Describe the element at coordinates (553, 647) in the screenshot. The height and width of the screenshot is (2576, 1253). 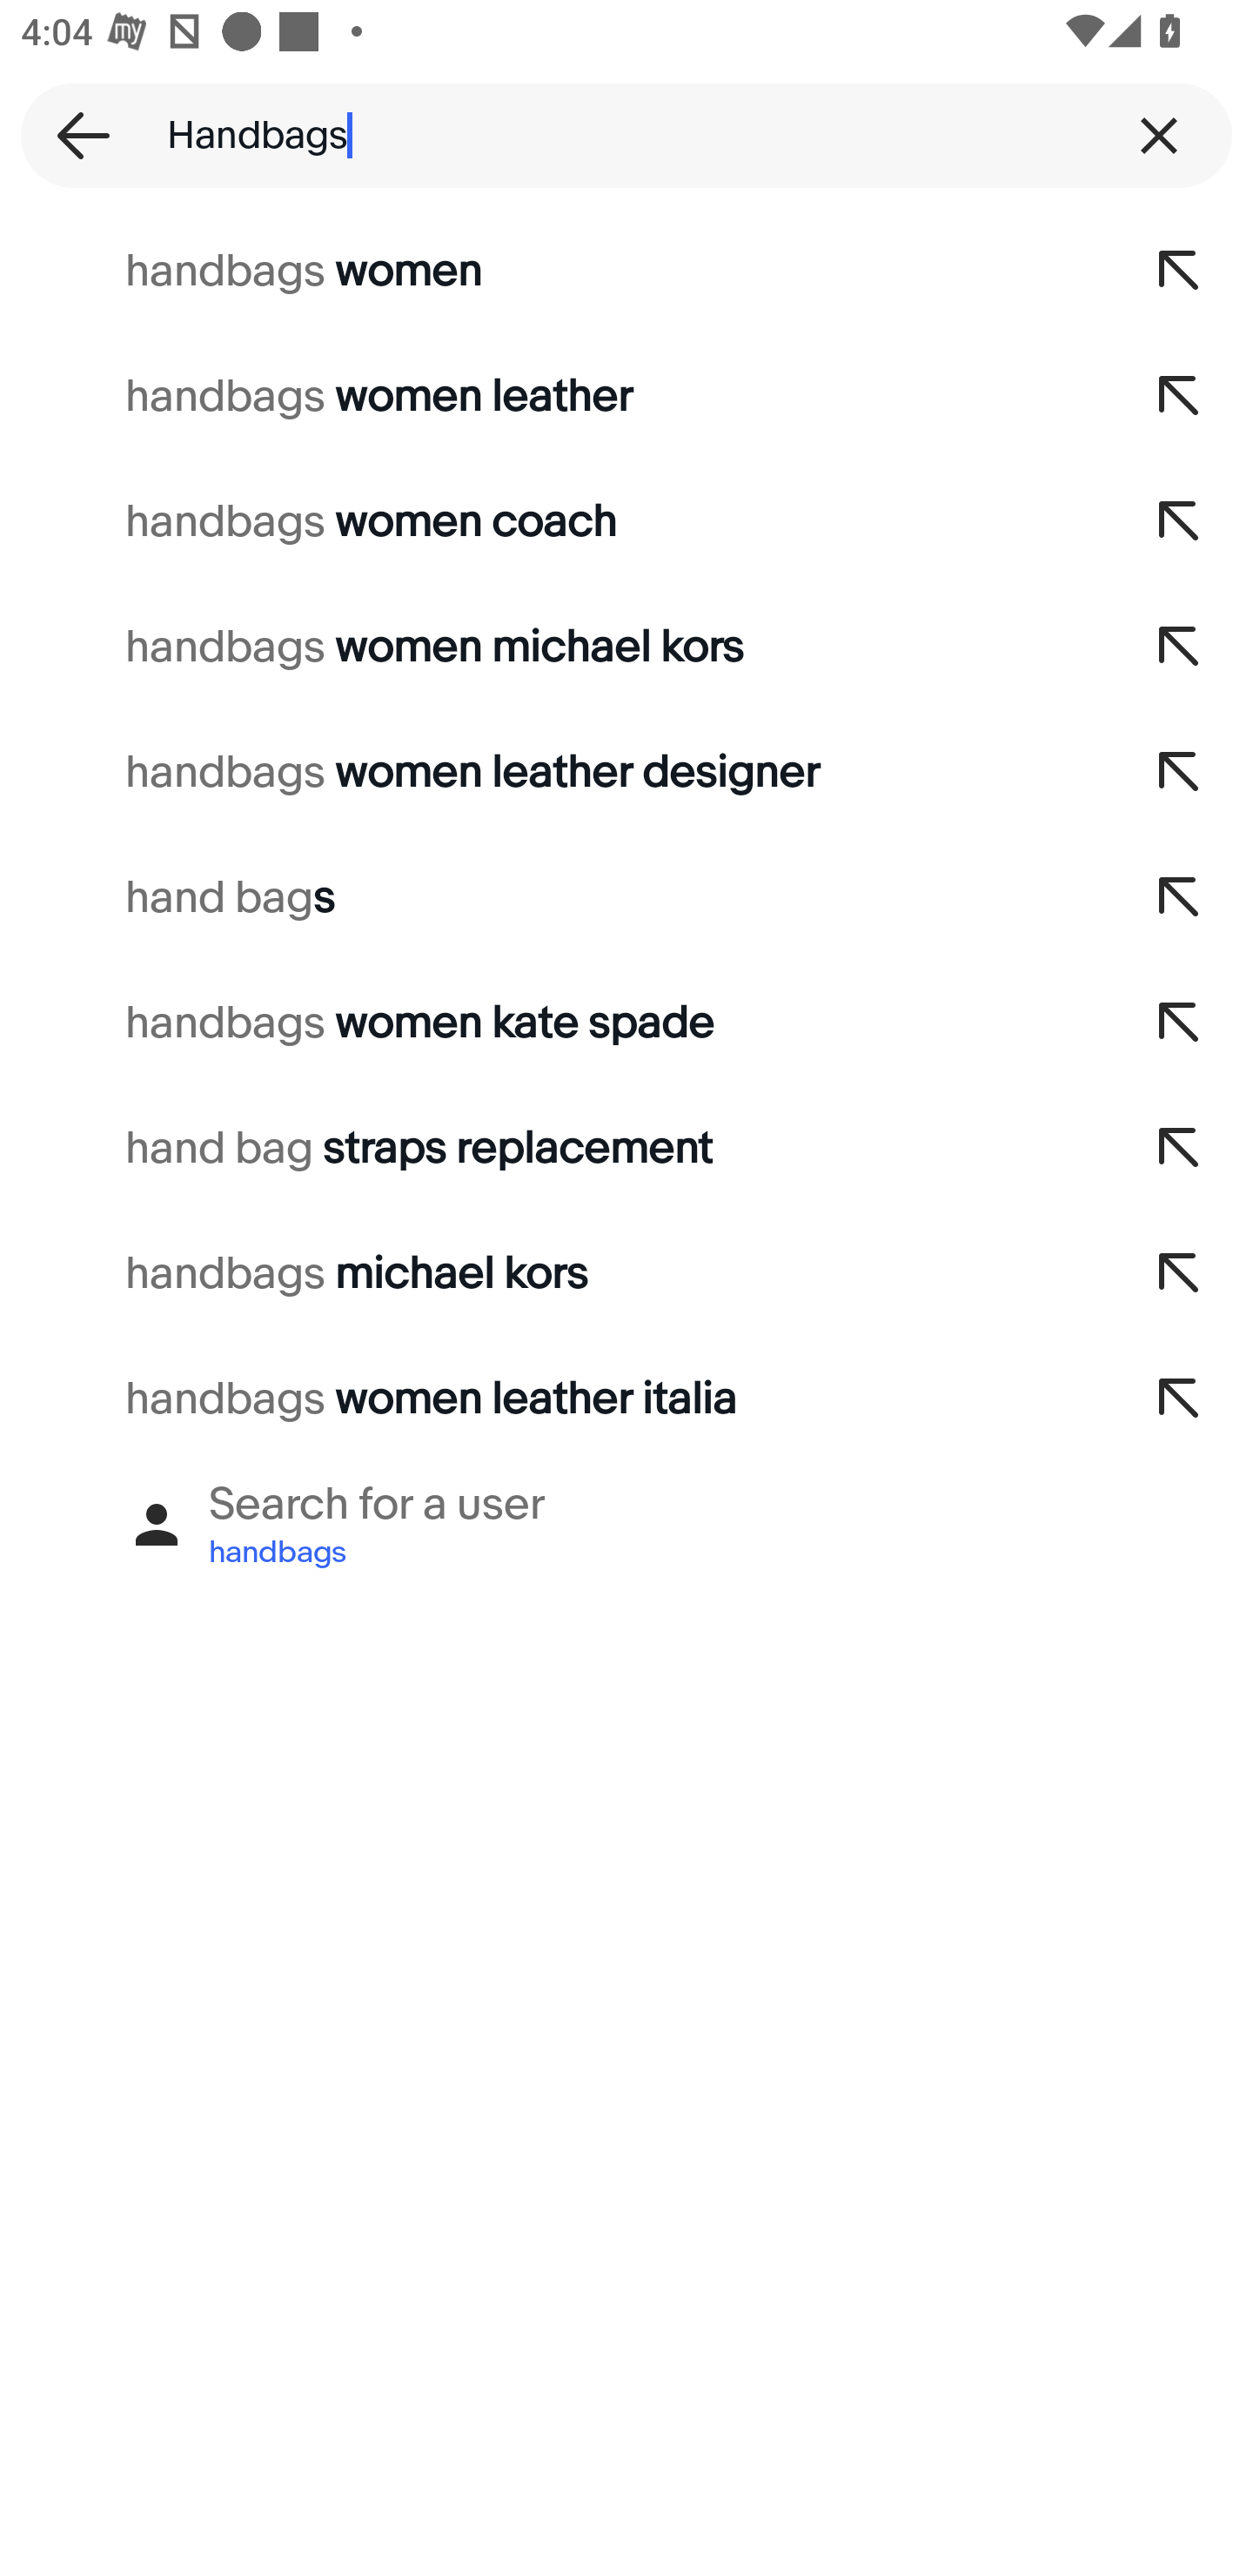
I see `handbags women michael kors` at that location.